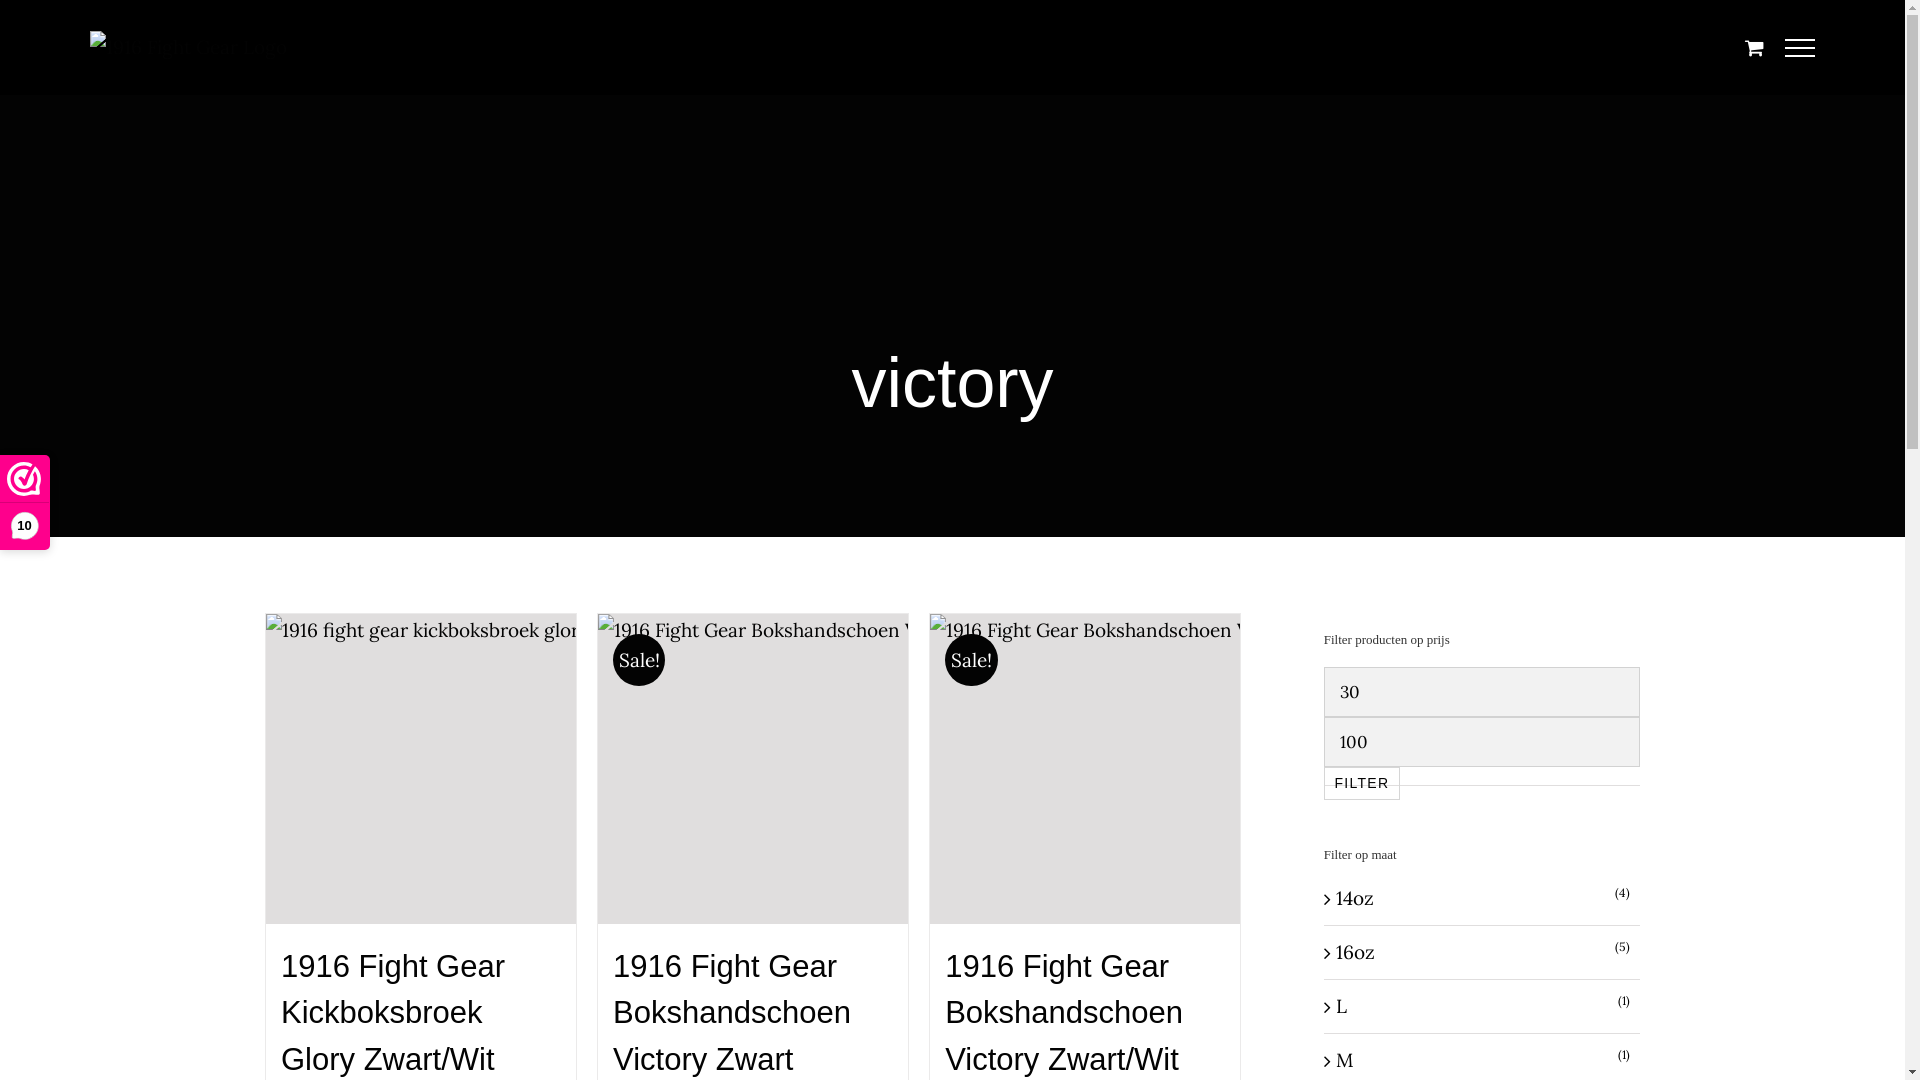 This screenshot has height=1080, width=1920. What do you see at coordinates (1356, 952) in the screenshot?
I see `16oz` at bounding box center [1356, 952].